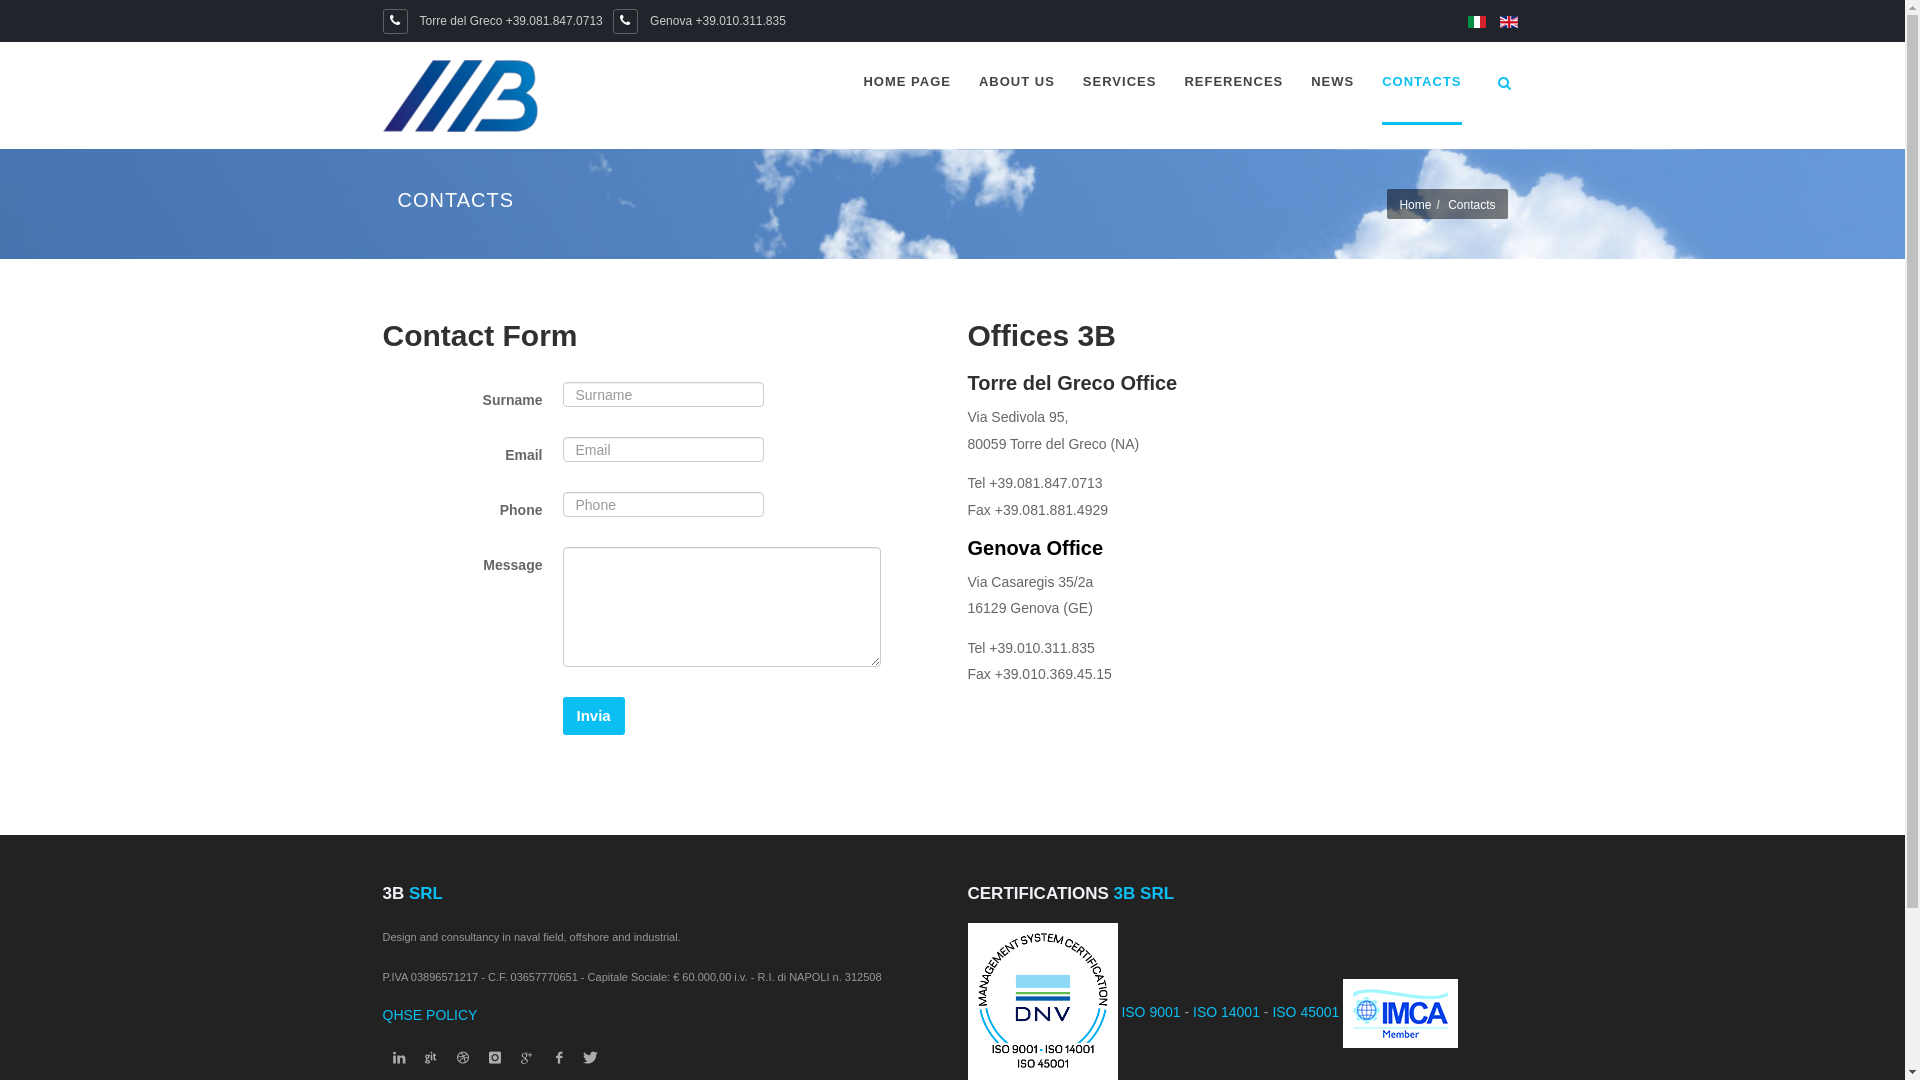  I want to click on ABOUT US, so click(1017, 84).